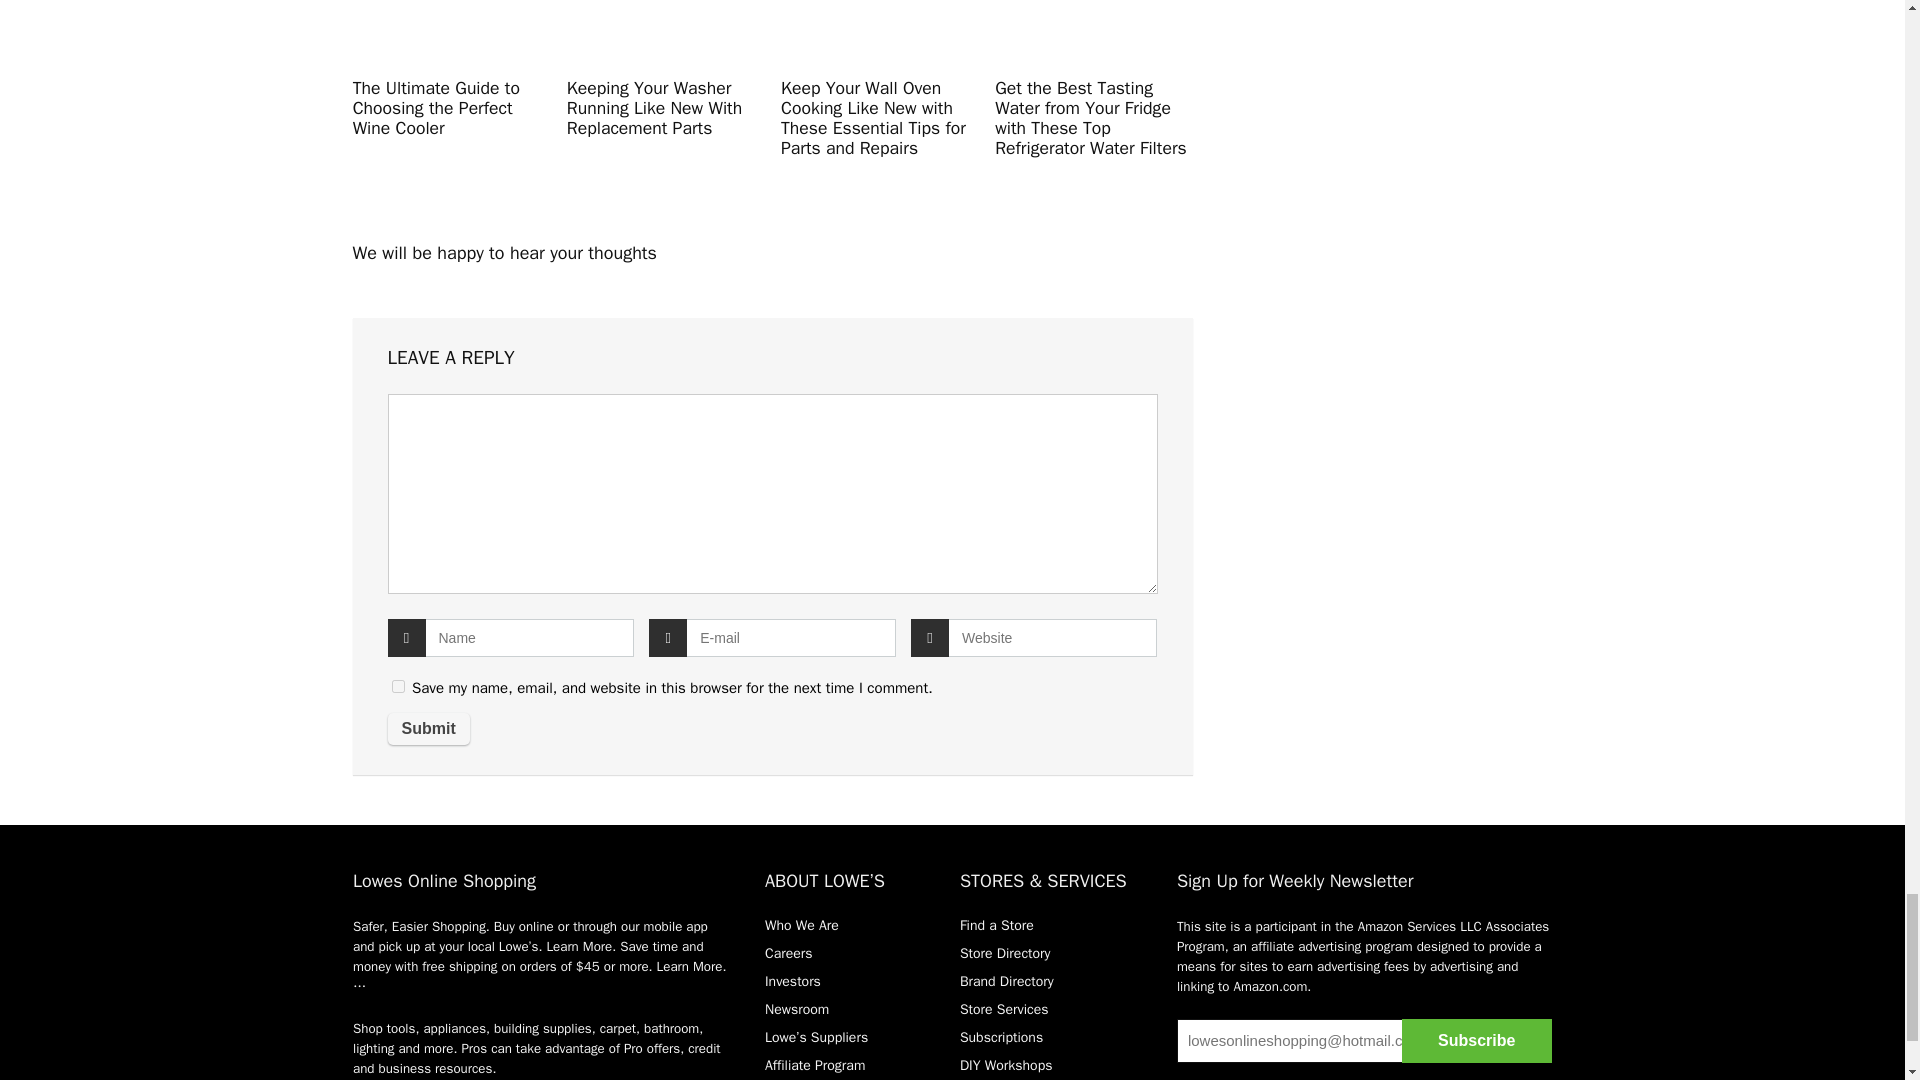 Image resolution: width=1920 pixels, height=1080 pixels. Describe the element at coordinates (436, 108) in the screenshot. I see `The Ultimate Guide to Choosing the Perfect Wine Cooler` at that location.